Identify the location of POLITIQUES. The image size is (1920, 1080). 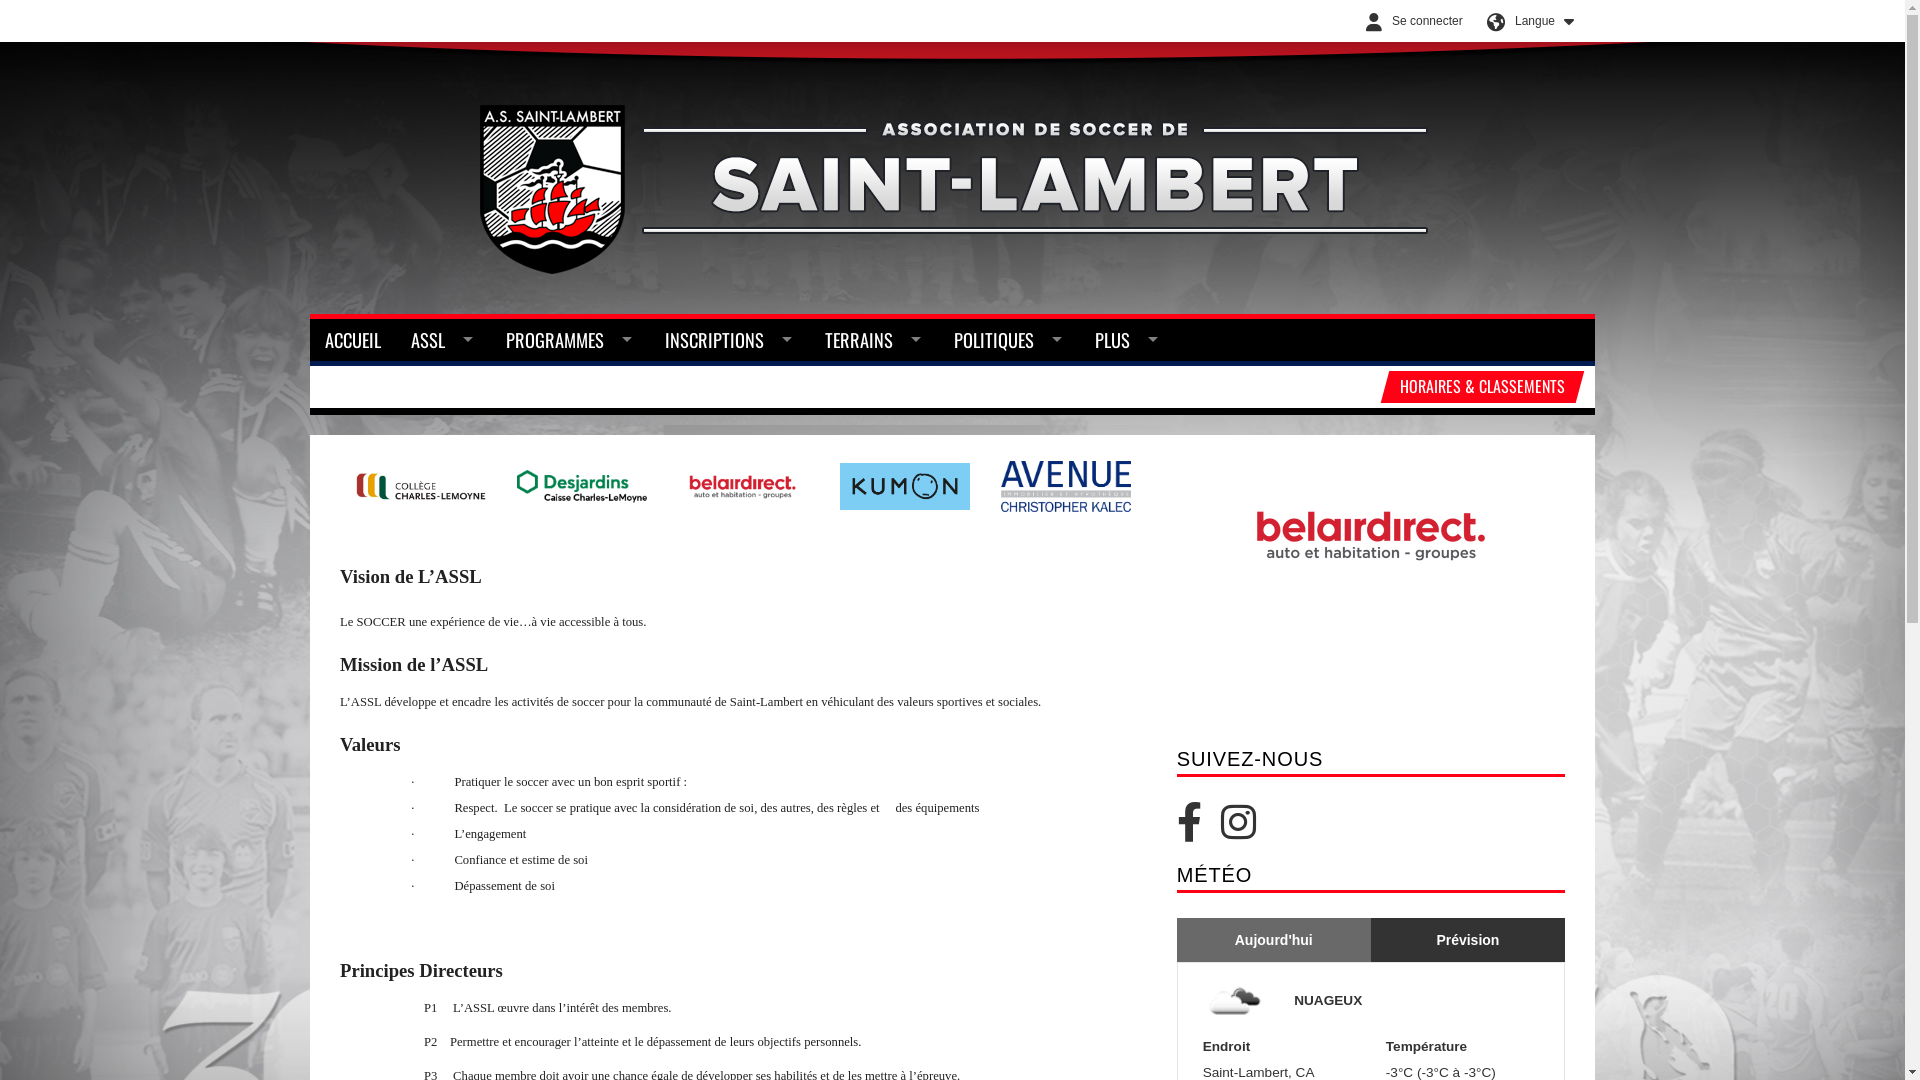
(1010, 340).